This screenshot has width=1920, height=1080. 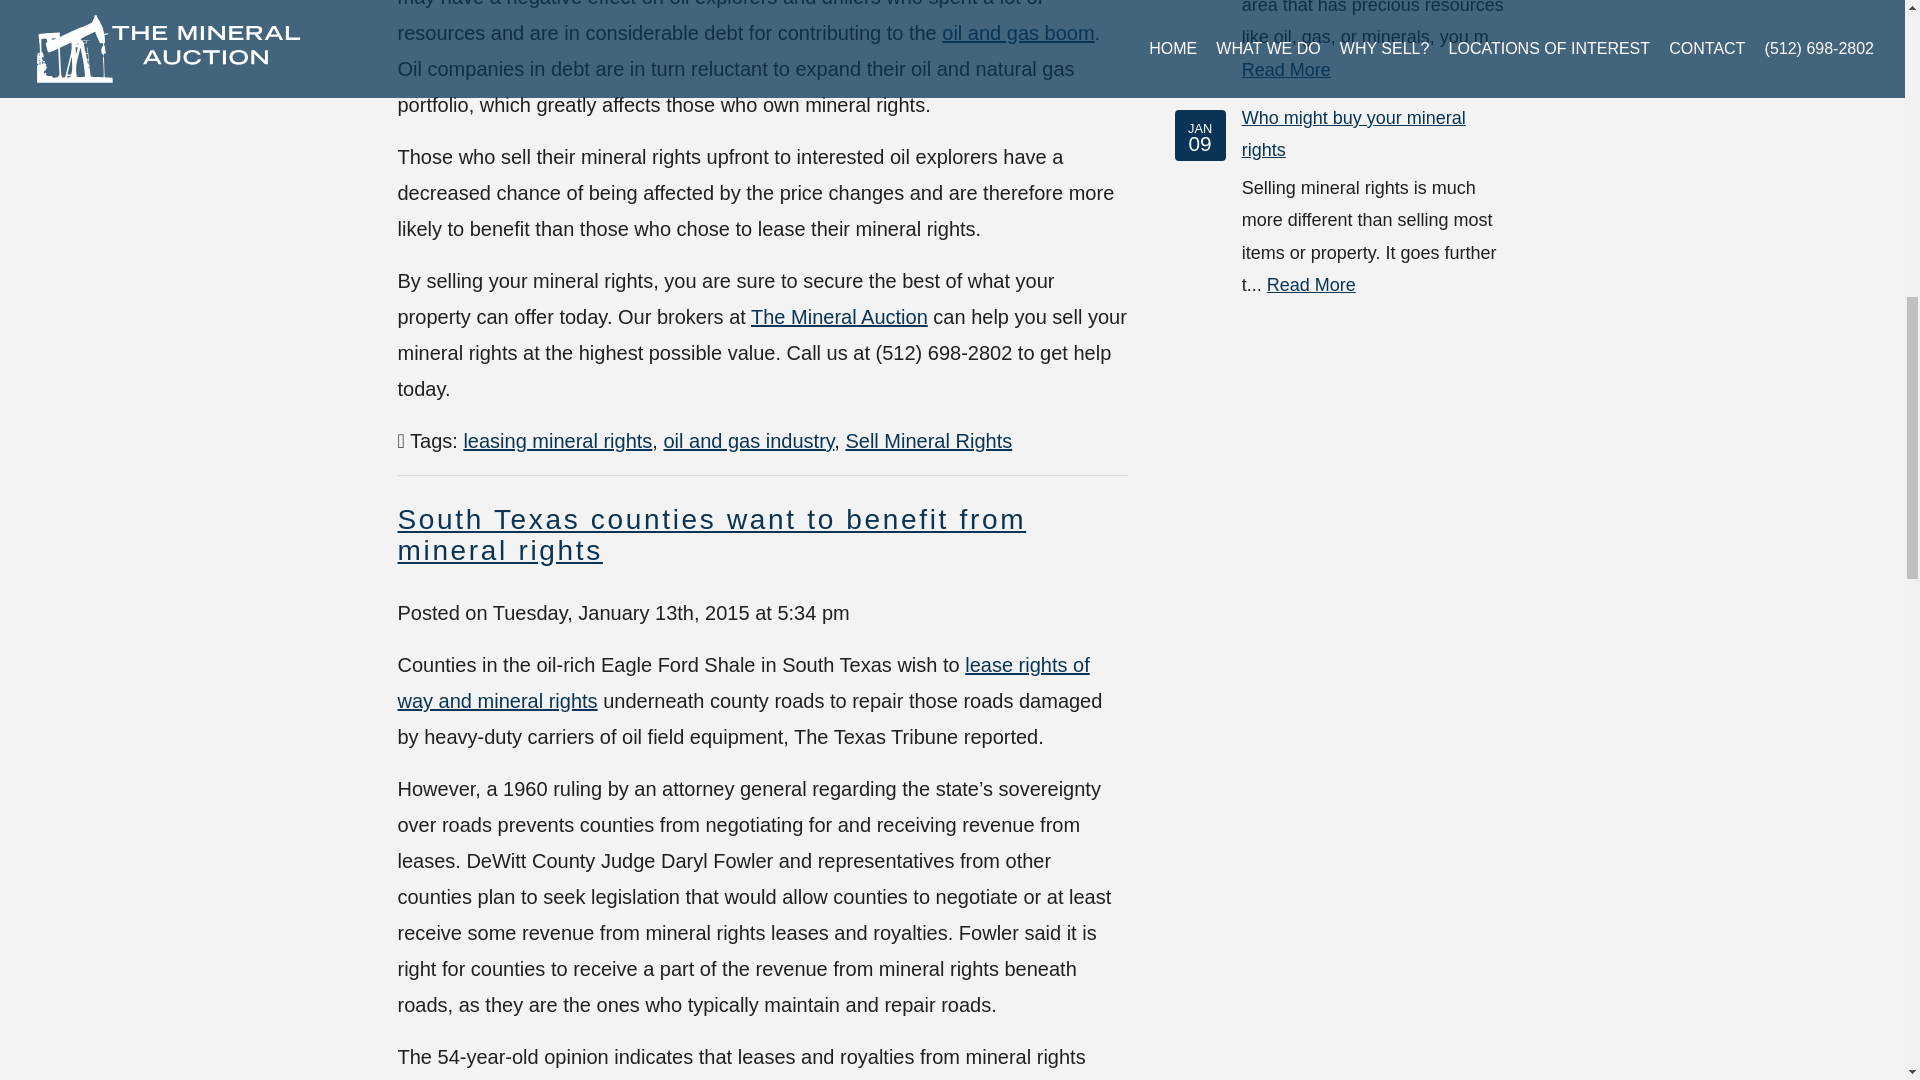 I want to click on Who might buy your mineral rights, so click(x=1354, y=134).